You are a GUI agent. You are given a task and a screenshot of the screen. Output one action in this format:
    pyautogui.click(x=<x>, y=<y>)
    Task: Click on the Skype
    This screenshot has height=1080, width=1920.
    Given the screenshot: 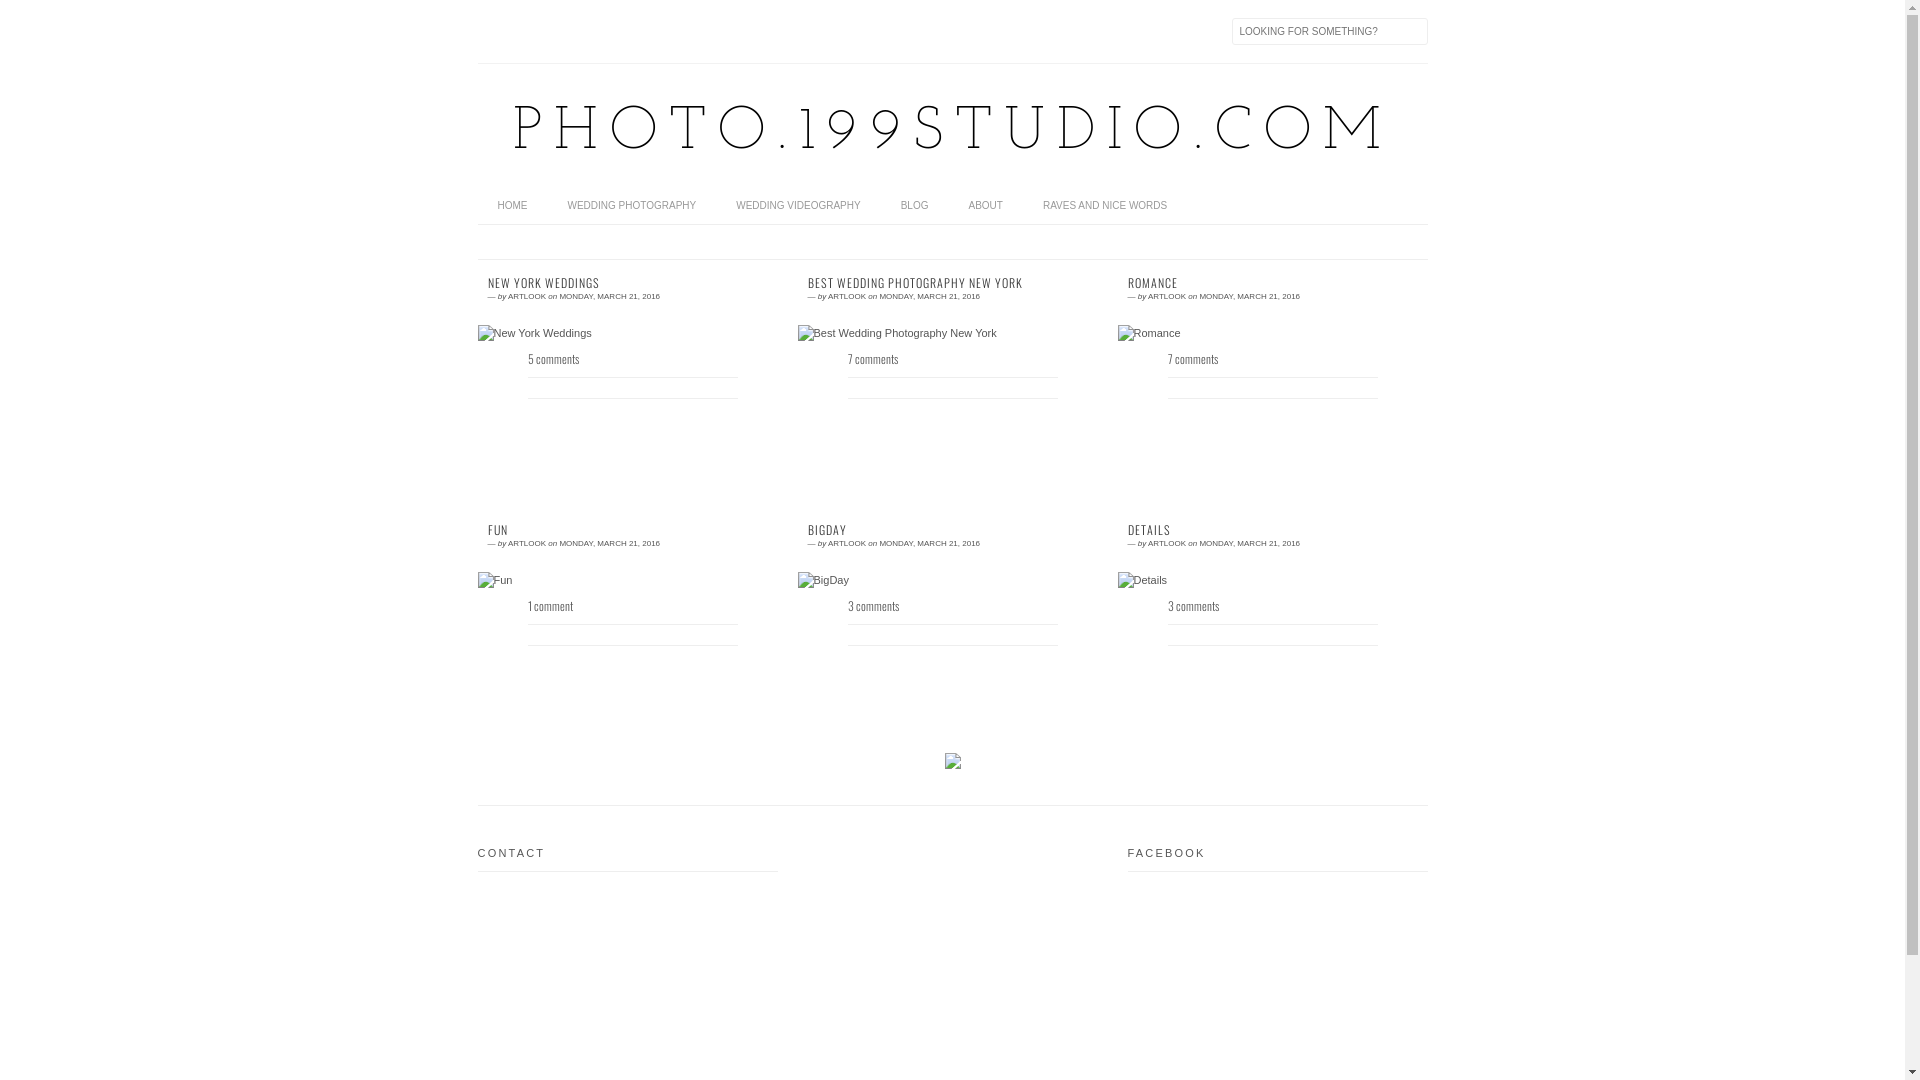 What is the action you would take?
    pyautogui.click(x=746, y=31)
    